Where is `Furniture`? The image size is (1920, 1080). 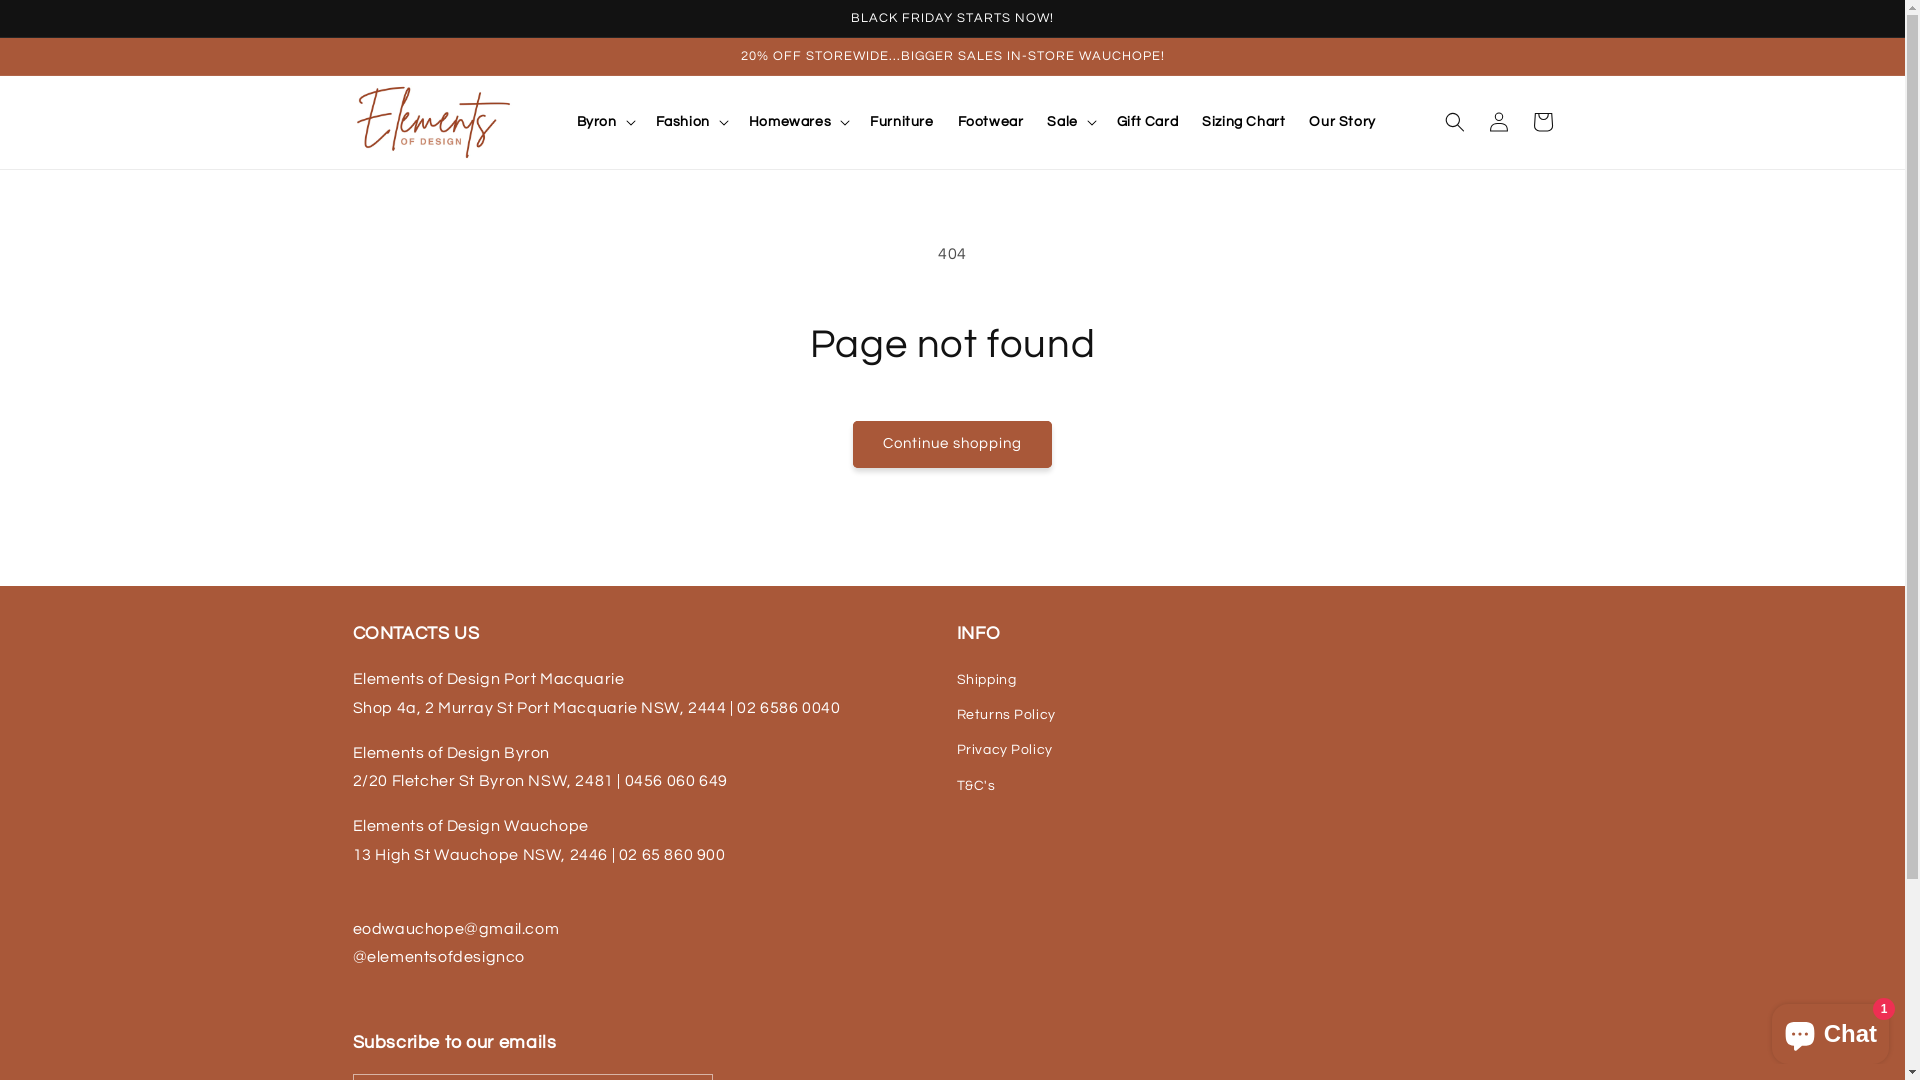 Furniture is located at coordinates (902, 122).